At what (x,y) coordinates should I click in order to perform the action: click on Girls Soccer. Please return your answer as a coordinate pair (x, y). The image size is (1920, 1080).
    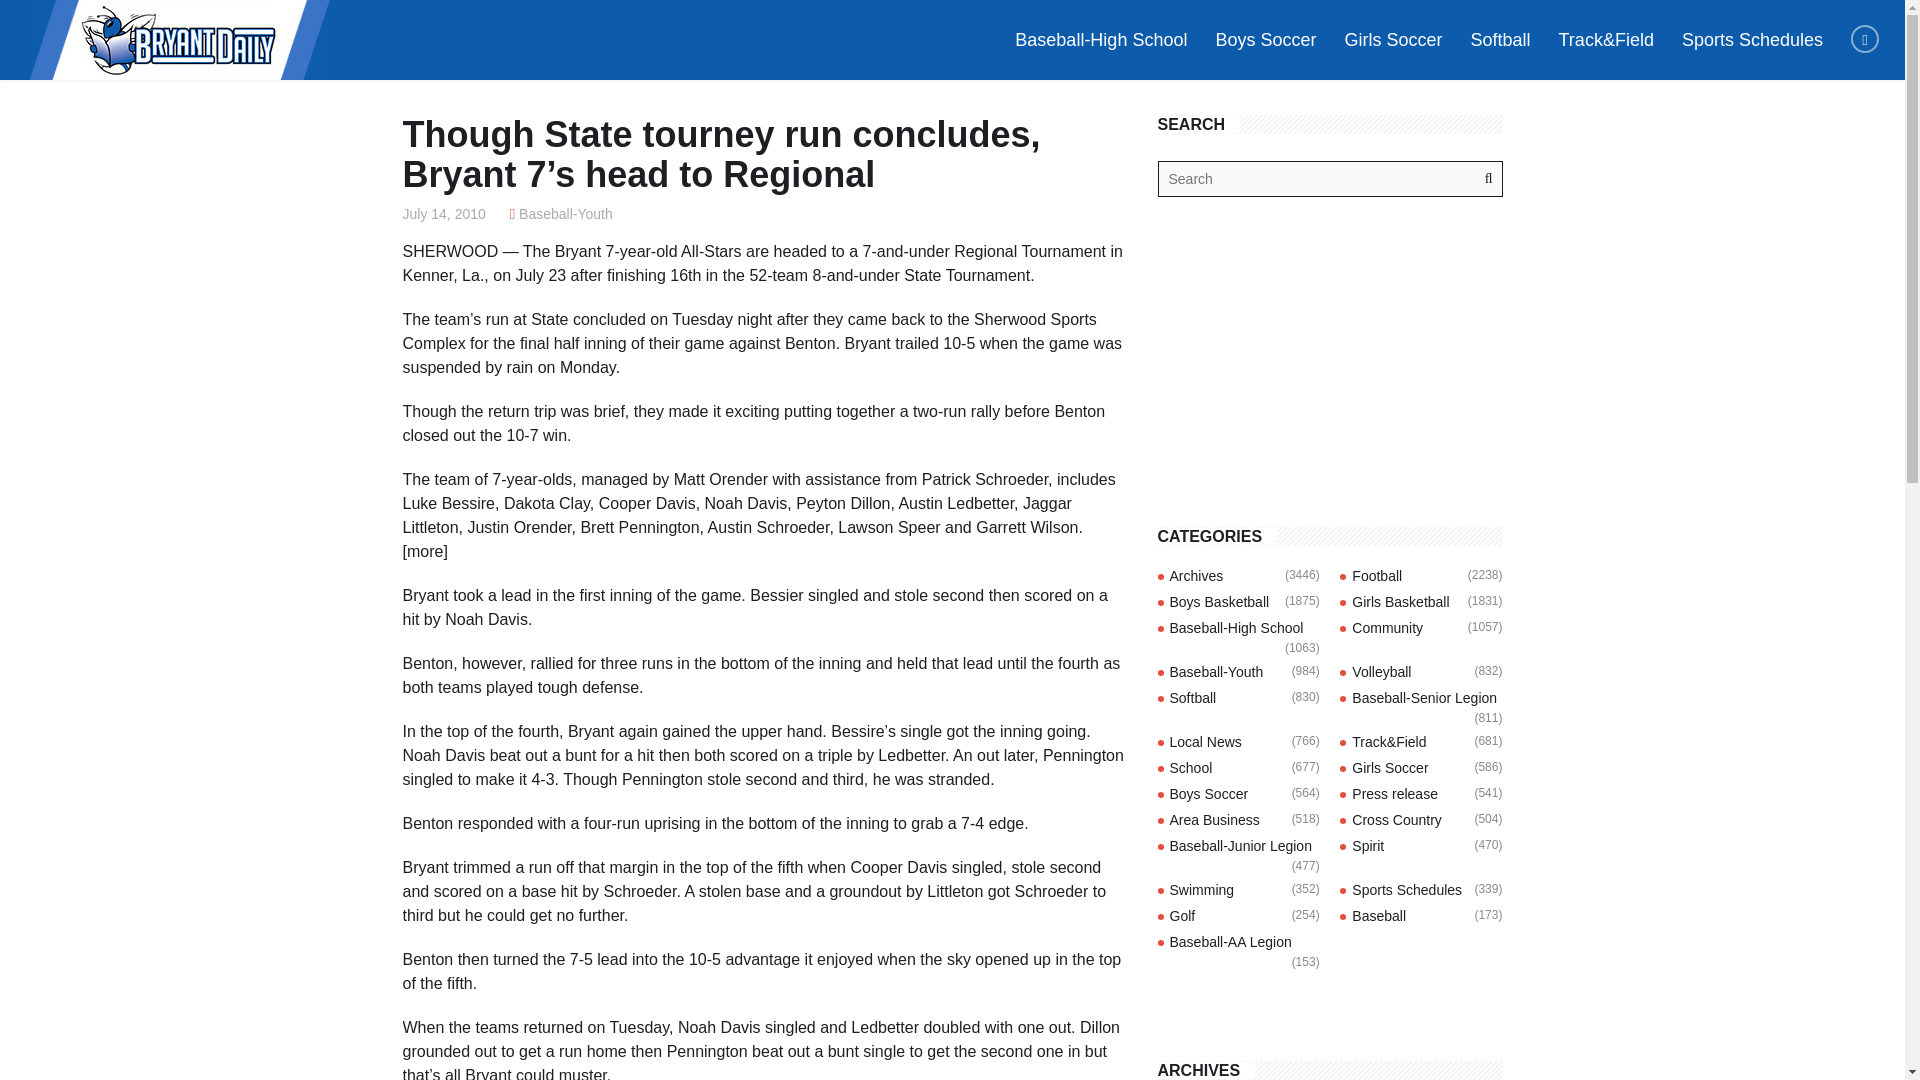
    Looking at the image, I should click on (1390, 768).